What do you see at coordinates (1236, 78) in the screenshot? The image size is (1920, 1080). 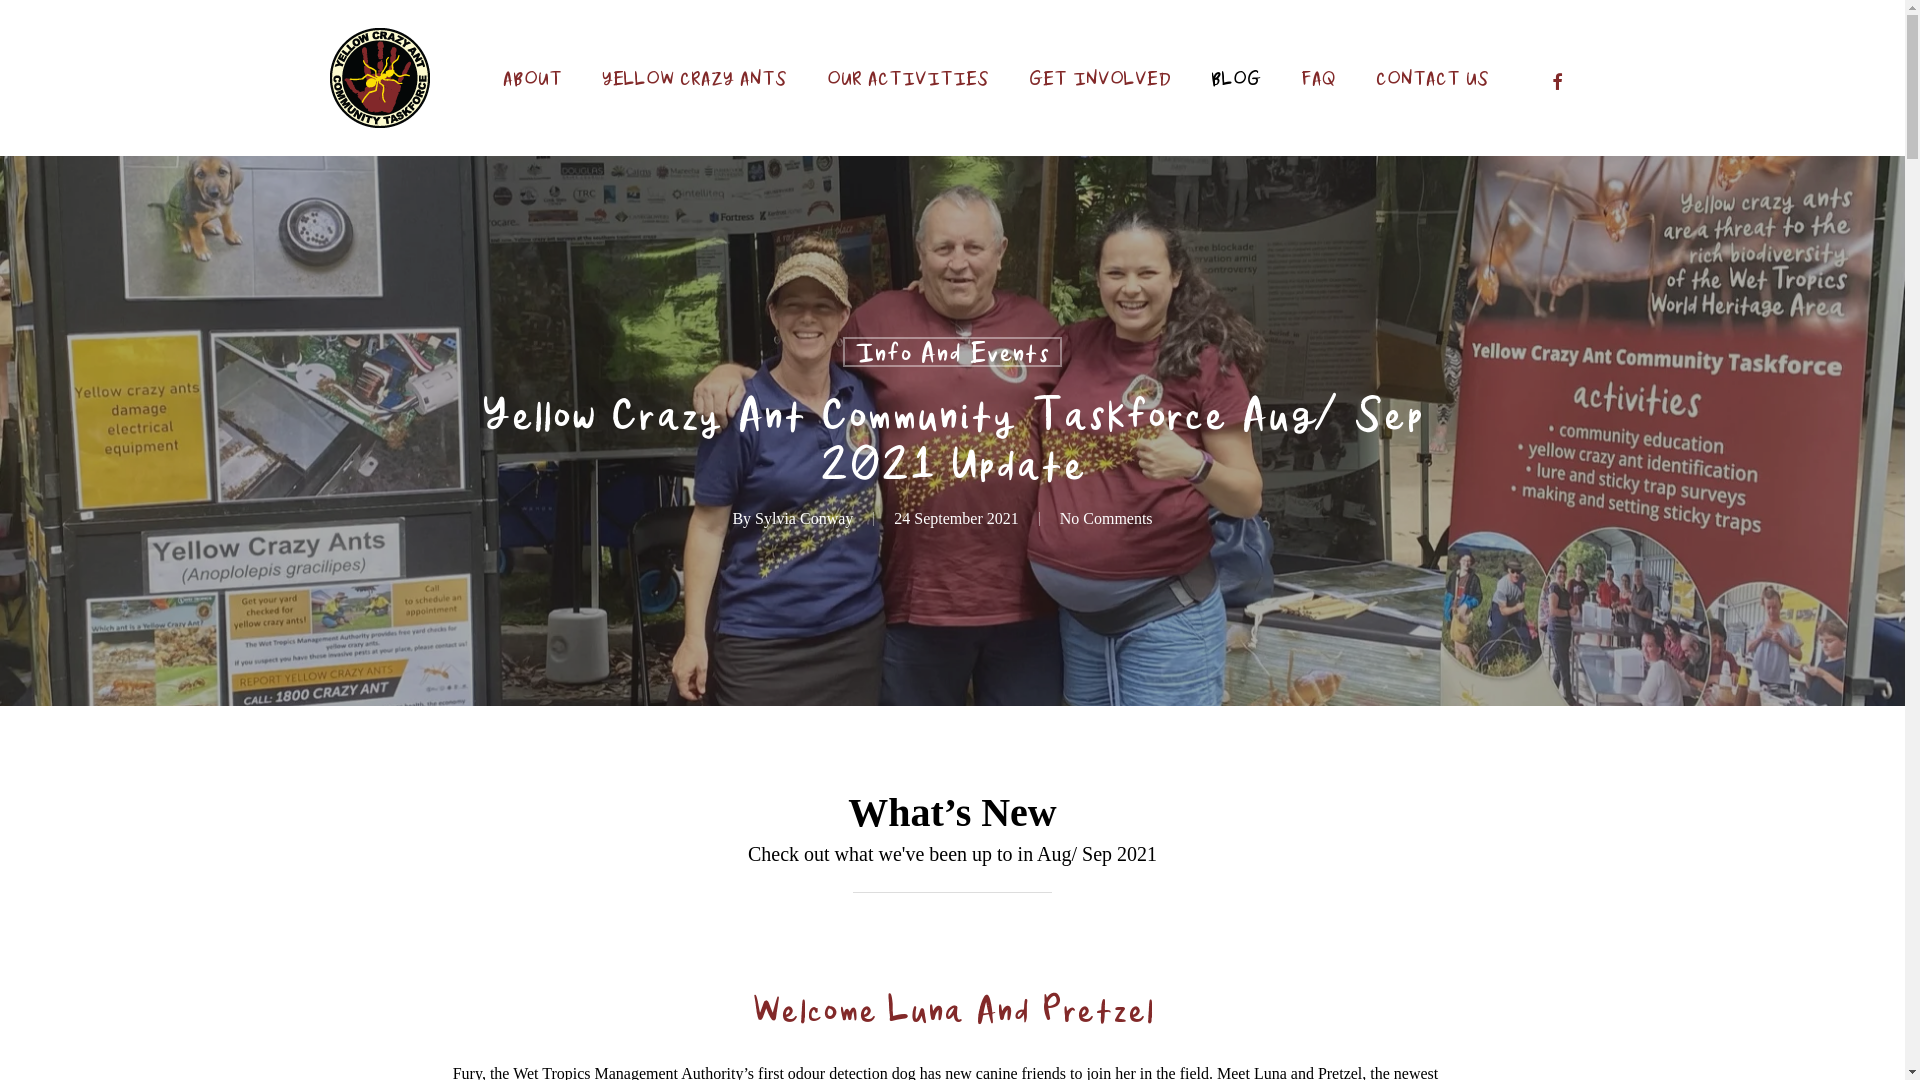 I see `BLOG` at bounding box center [1236, 78].